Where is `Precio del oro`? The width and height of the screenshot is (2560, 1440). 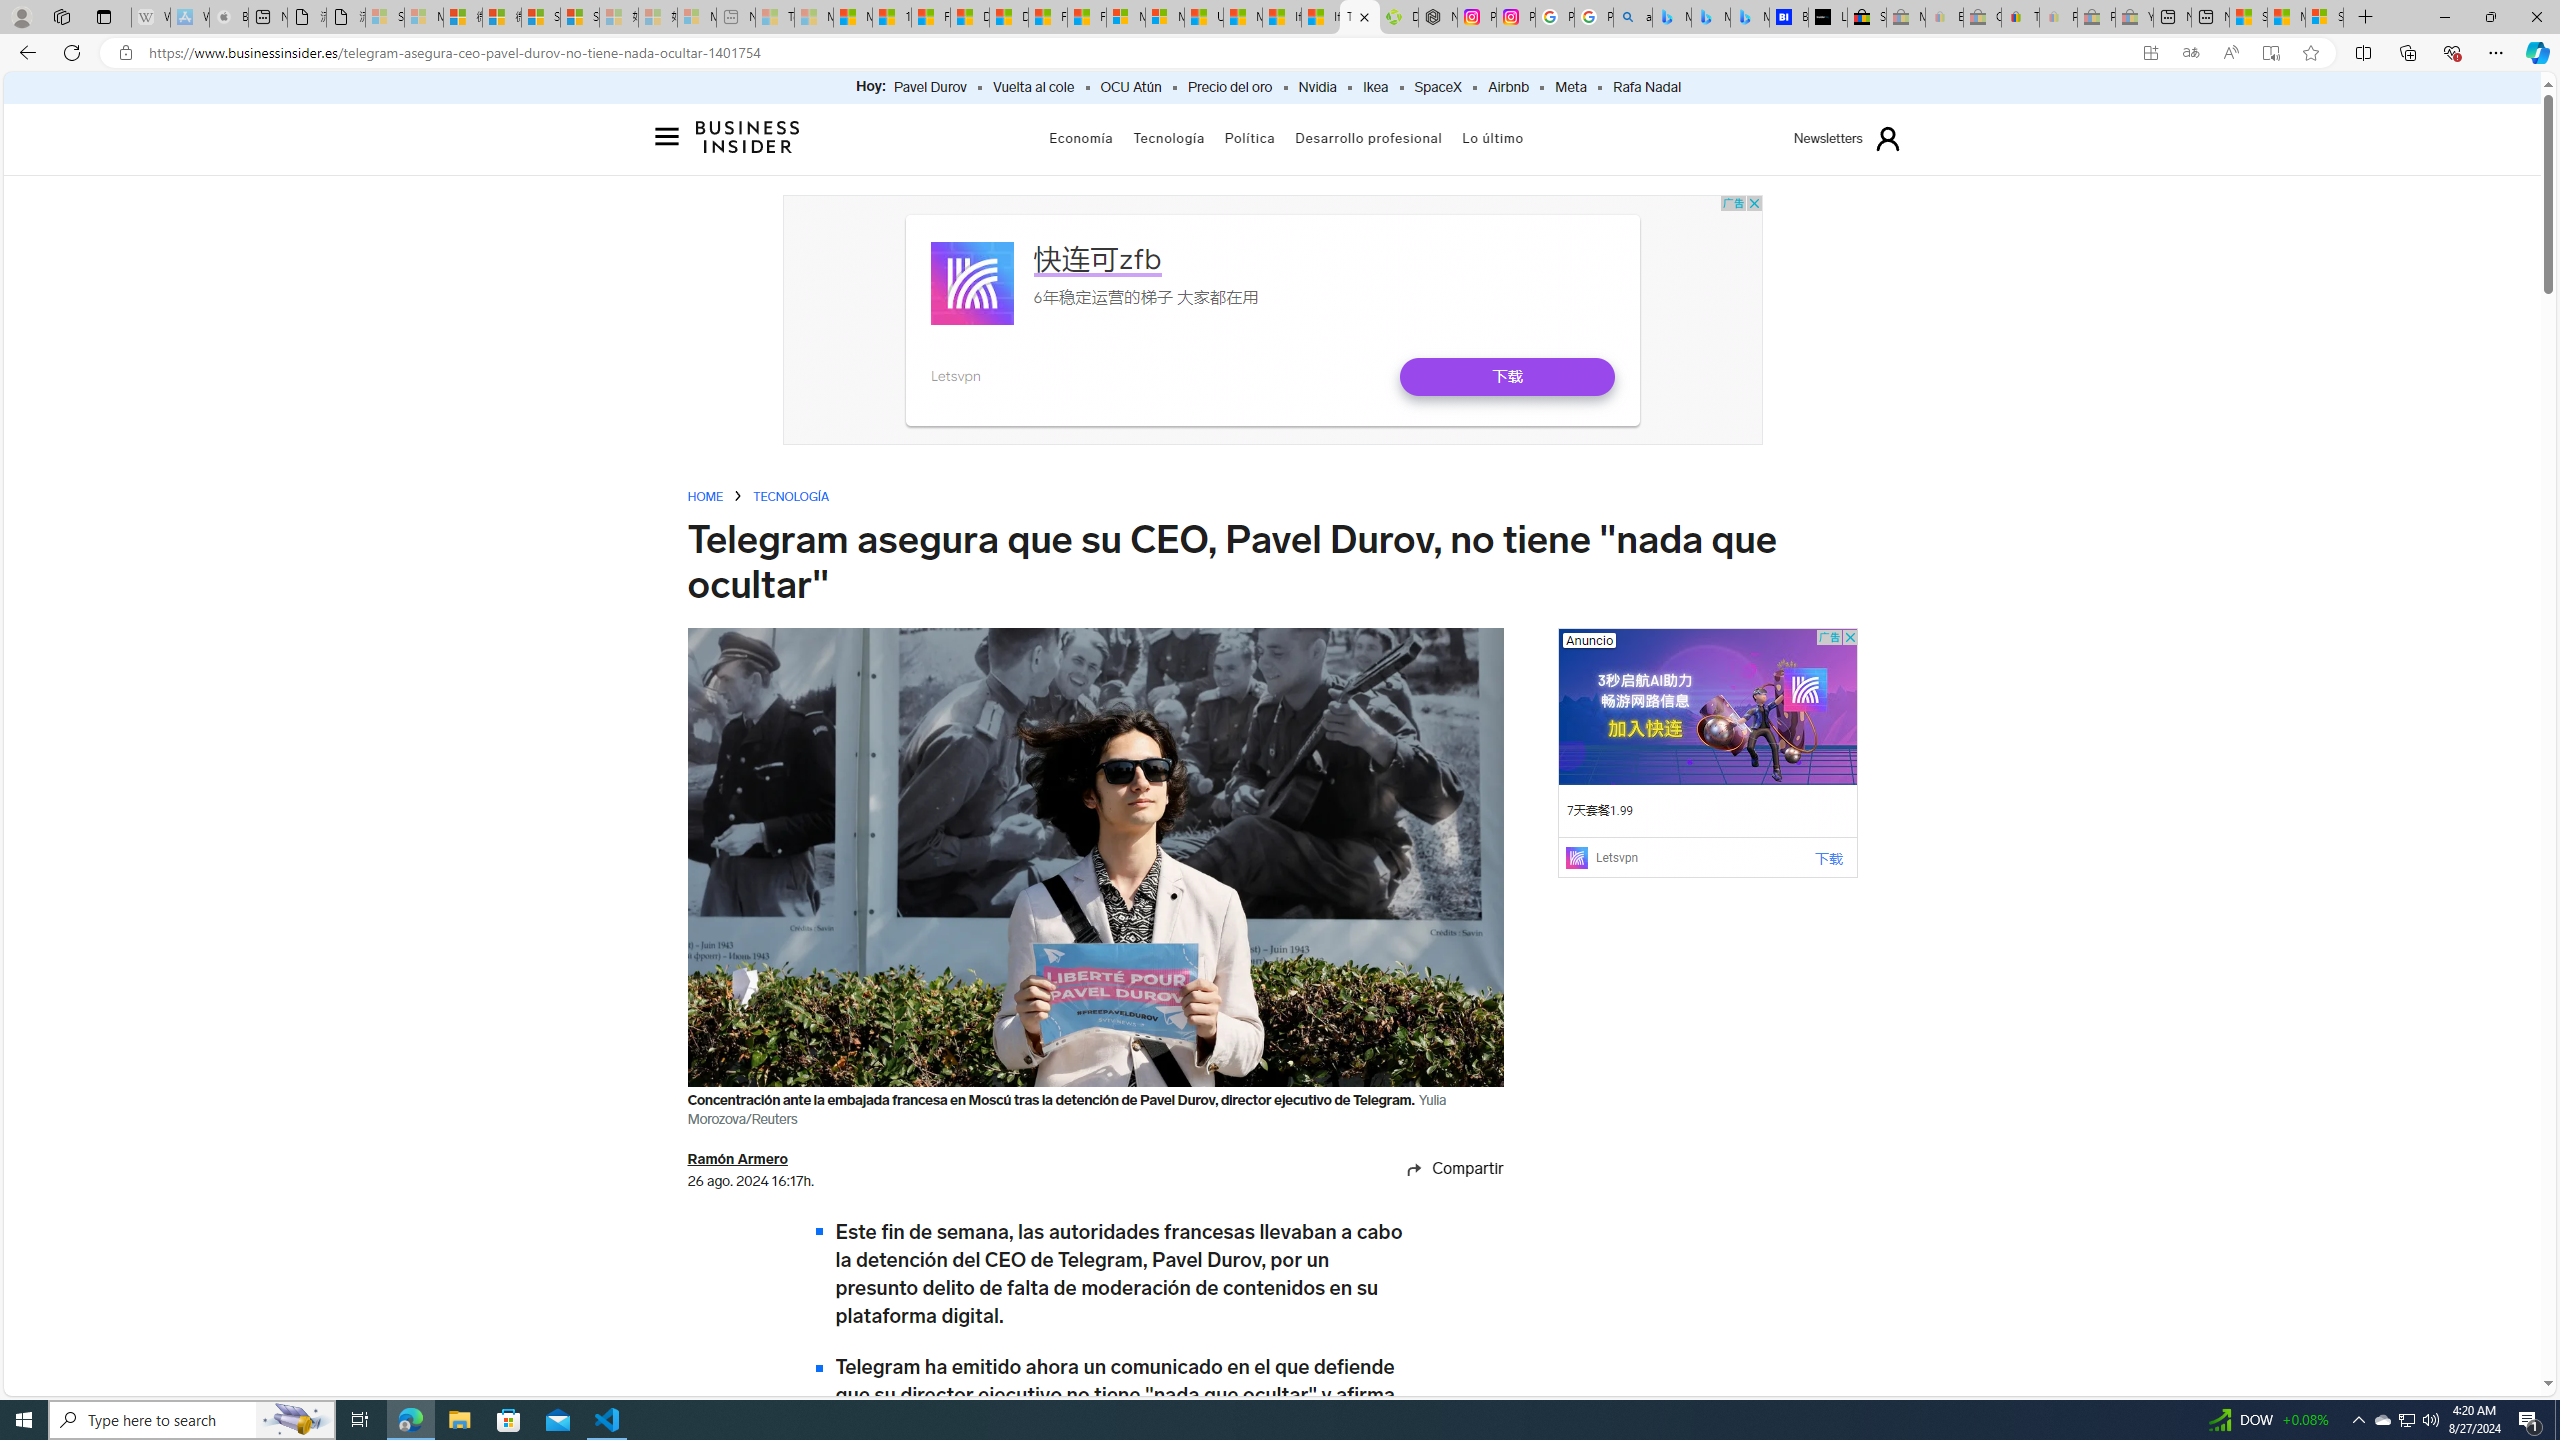 Precio del oro is located at coordinates (1230, 88).